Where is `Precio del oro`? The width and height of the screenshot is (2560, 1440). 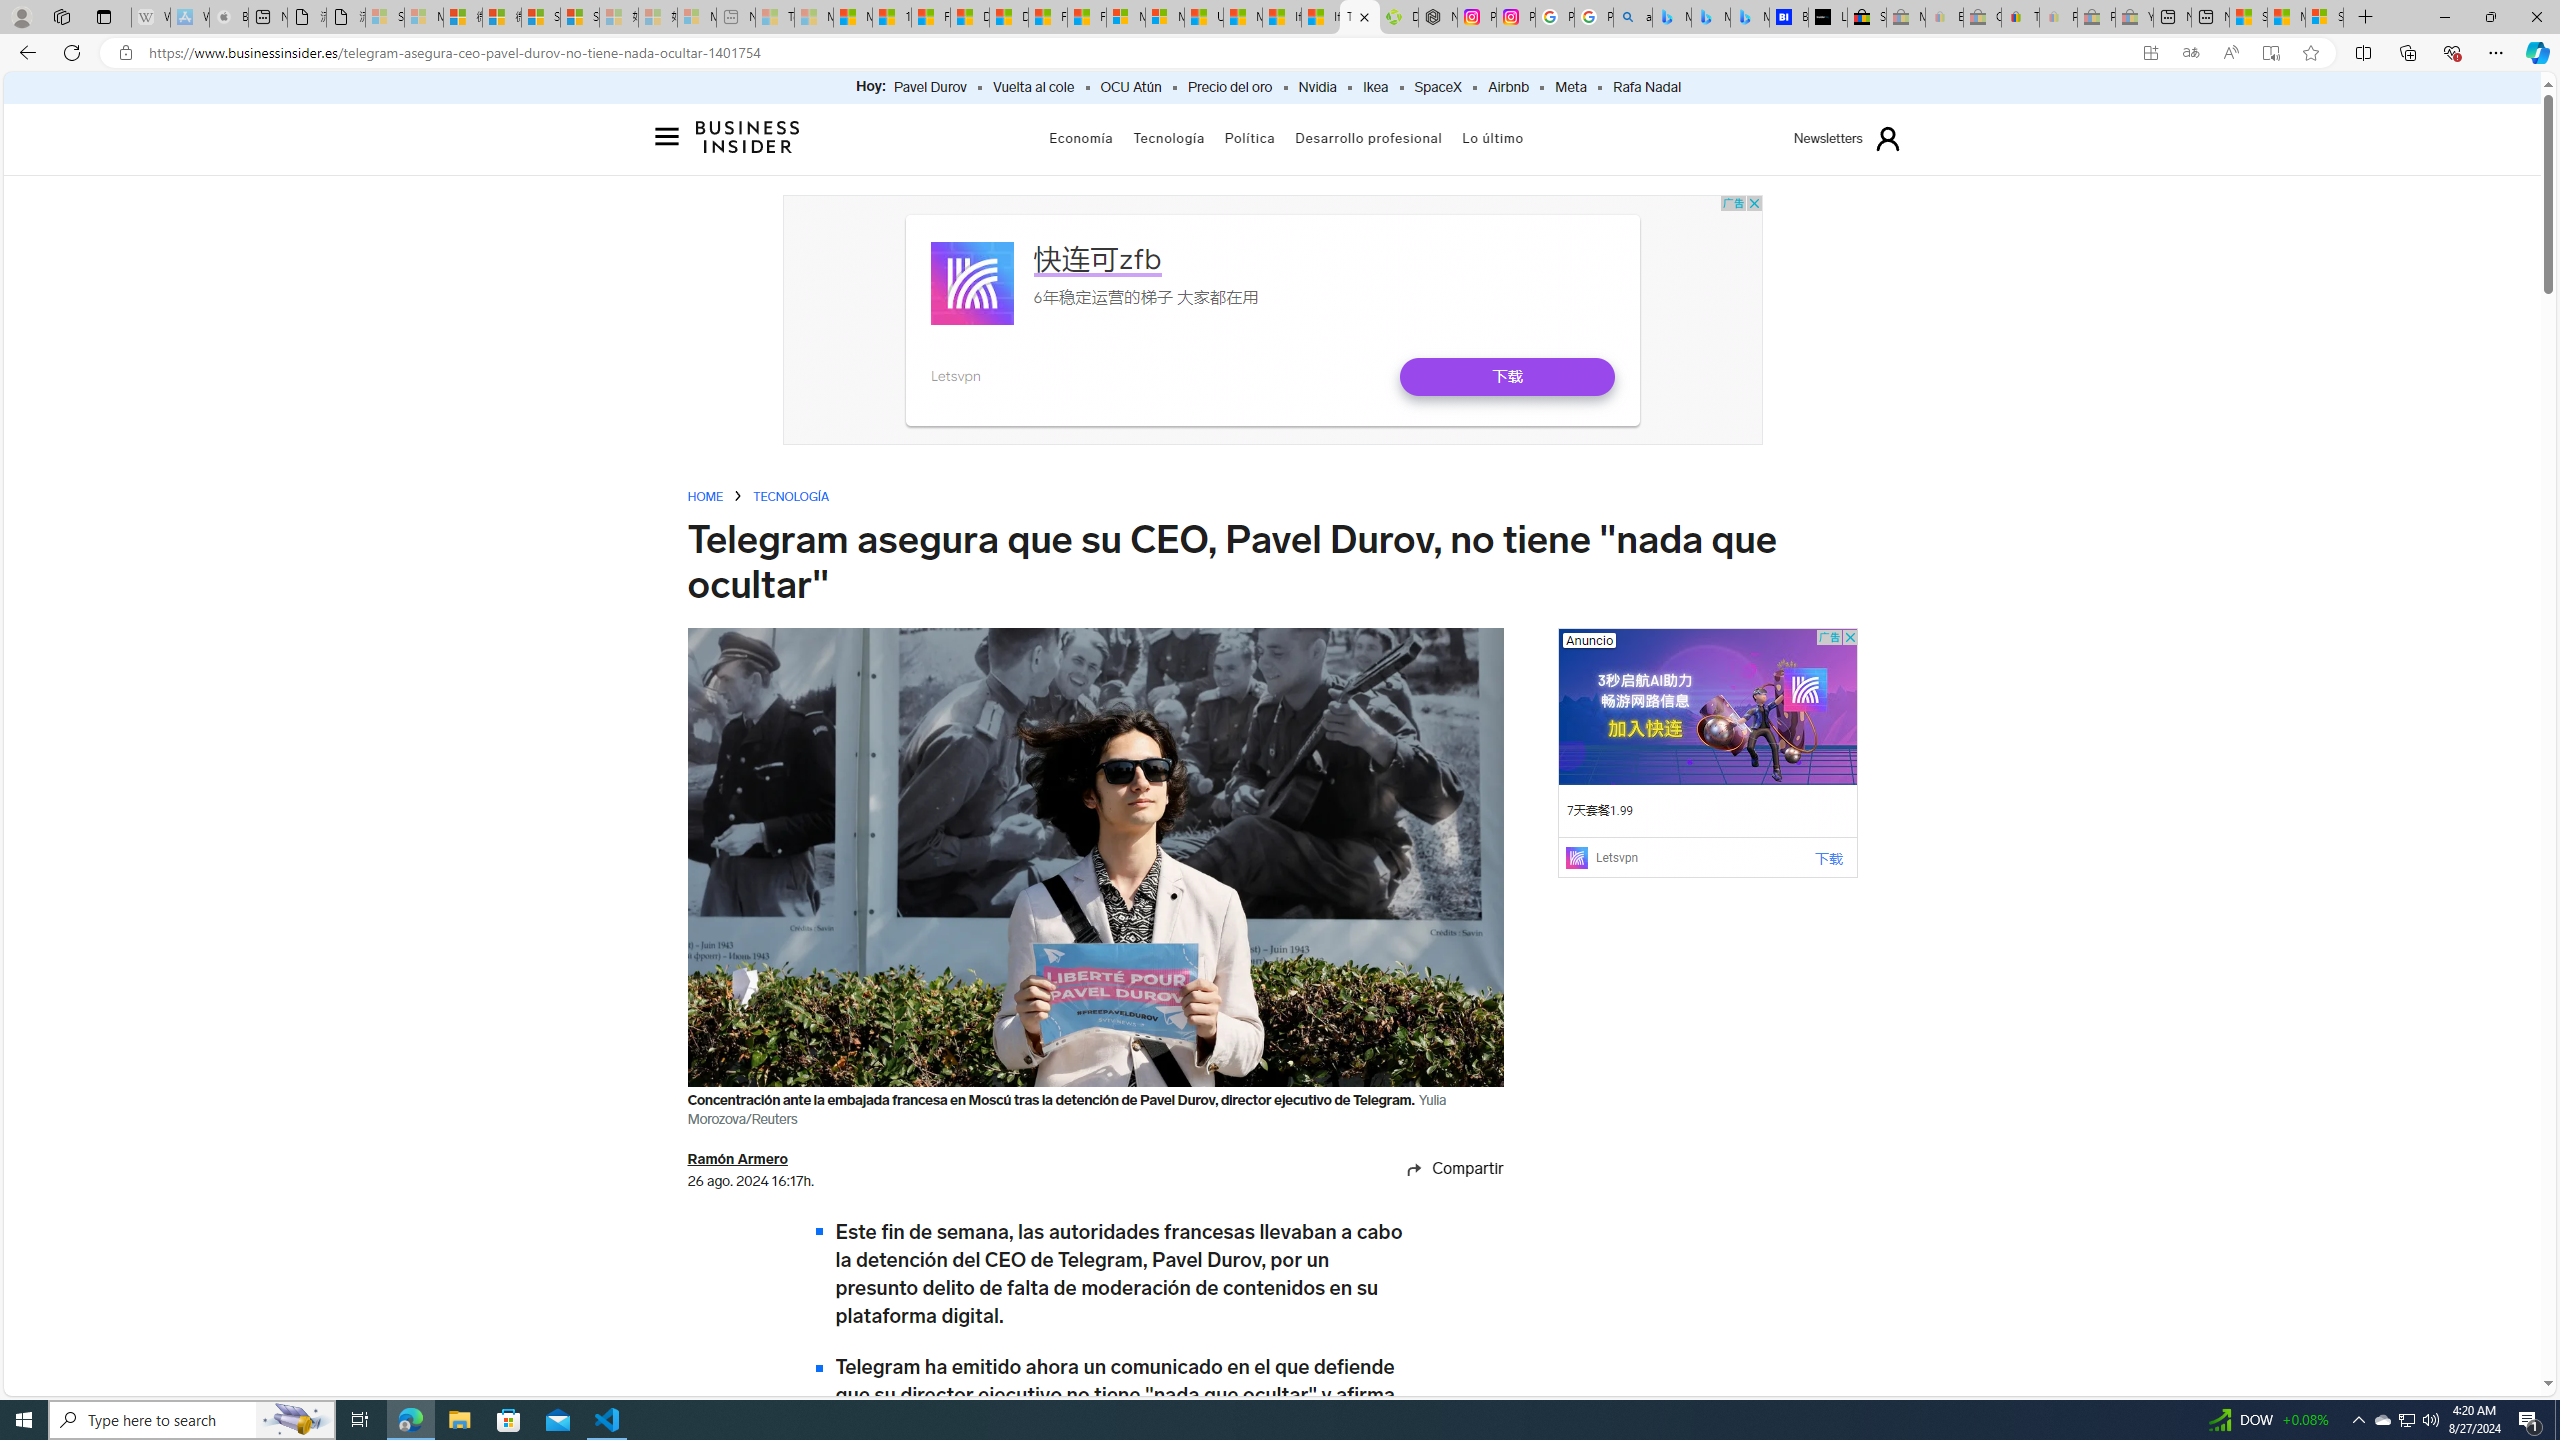 Precio del oro is located at coordinates (1230, 88).